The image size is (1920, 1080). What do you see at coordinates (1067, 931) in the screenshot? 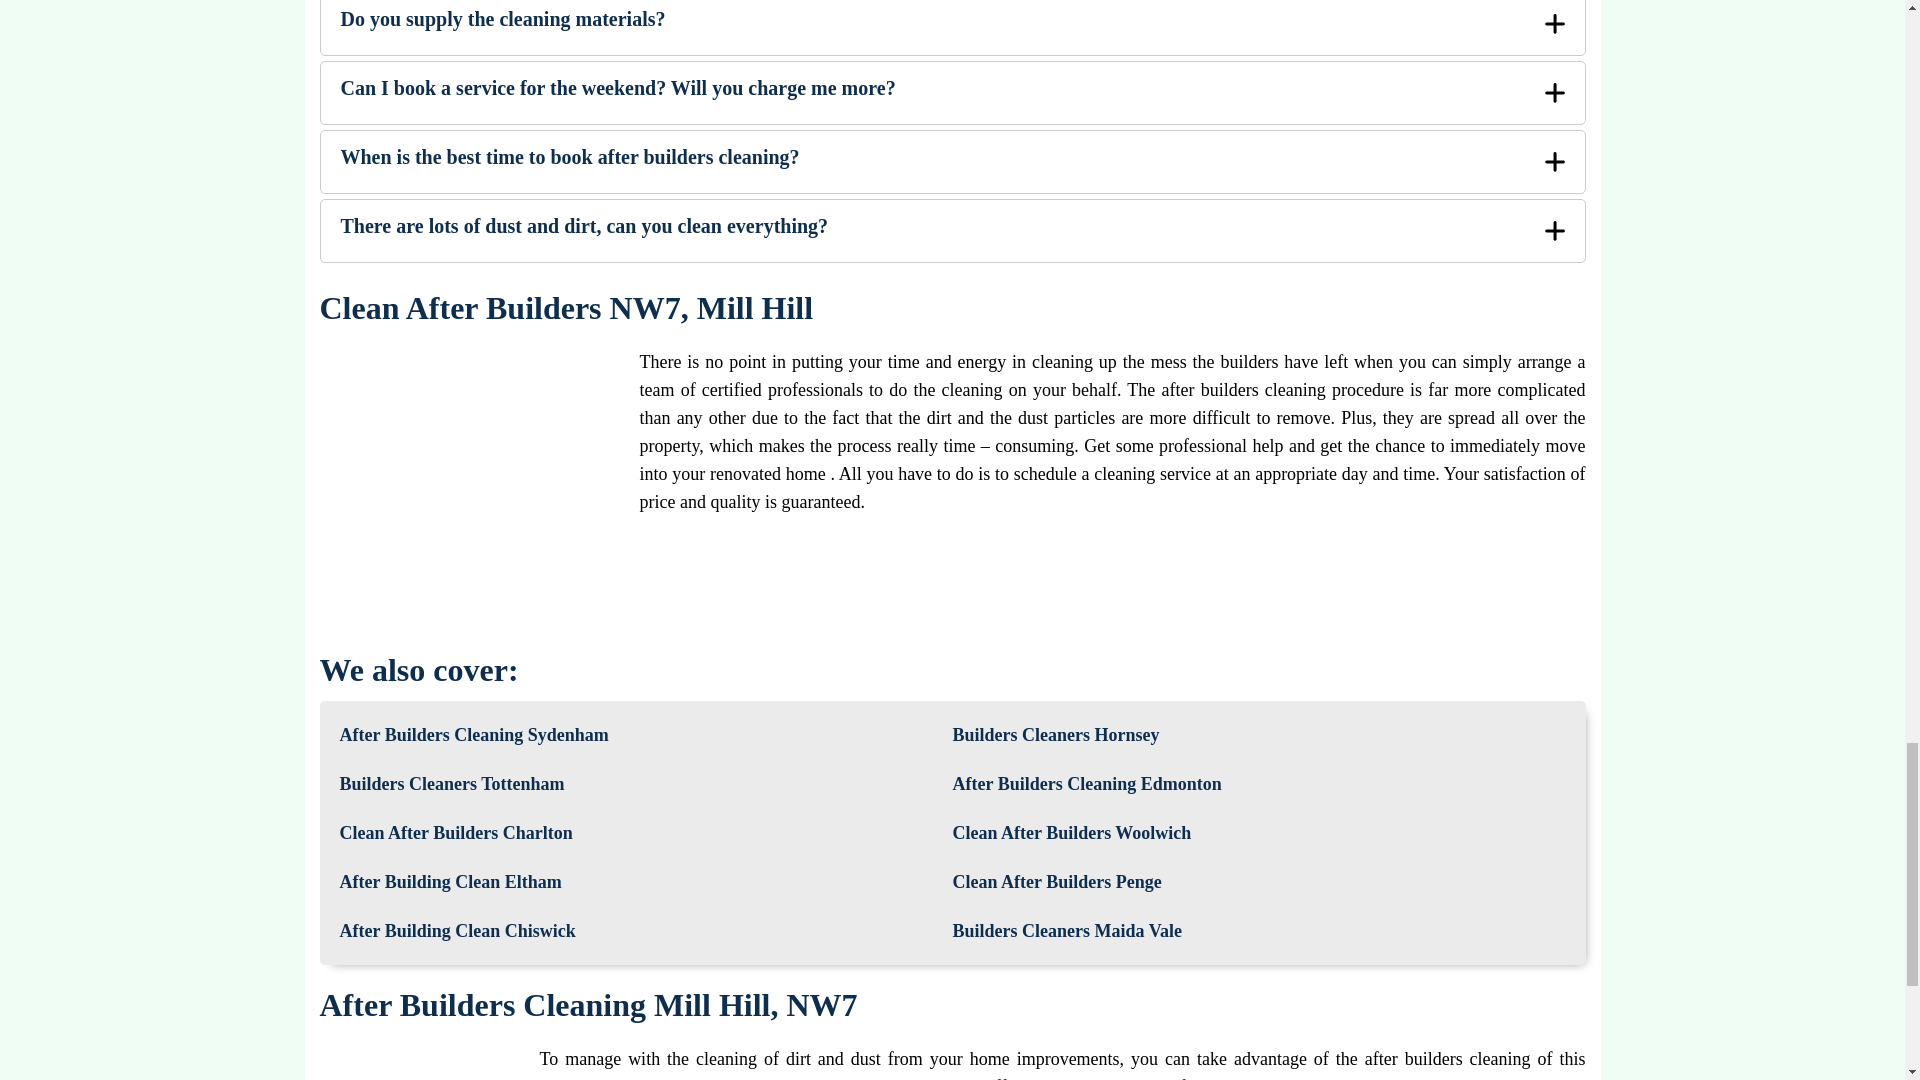
I see `W9 Builders Cleaners Maida Vale` at bounding box center [1067, 931].